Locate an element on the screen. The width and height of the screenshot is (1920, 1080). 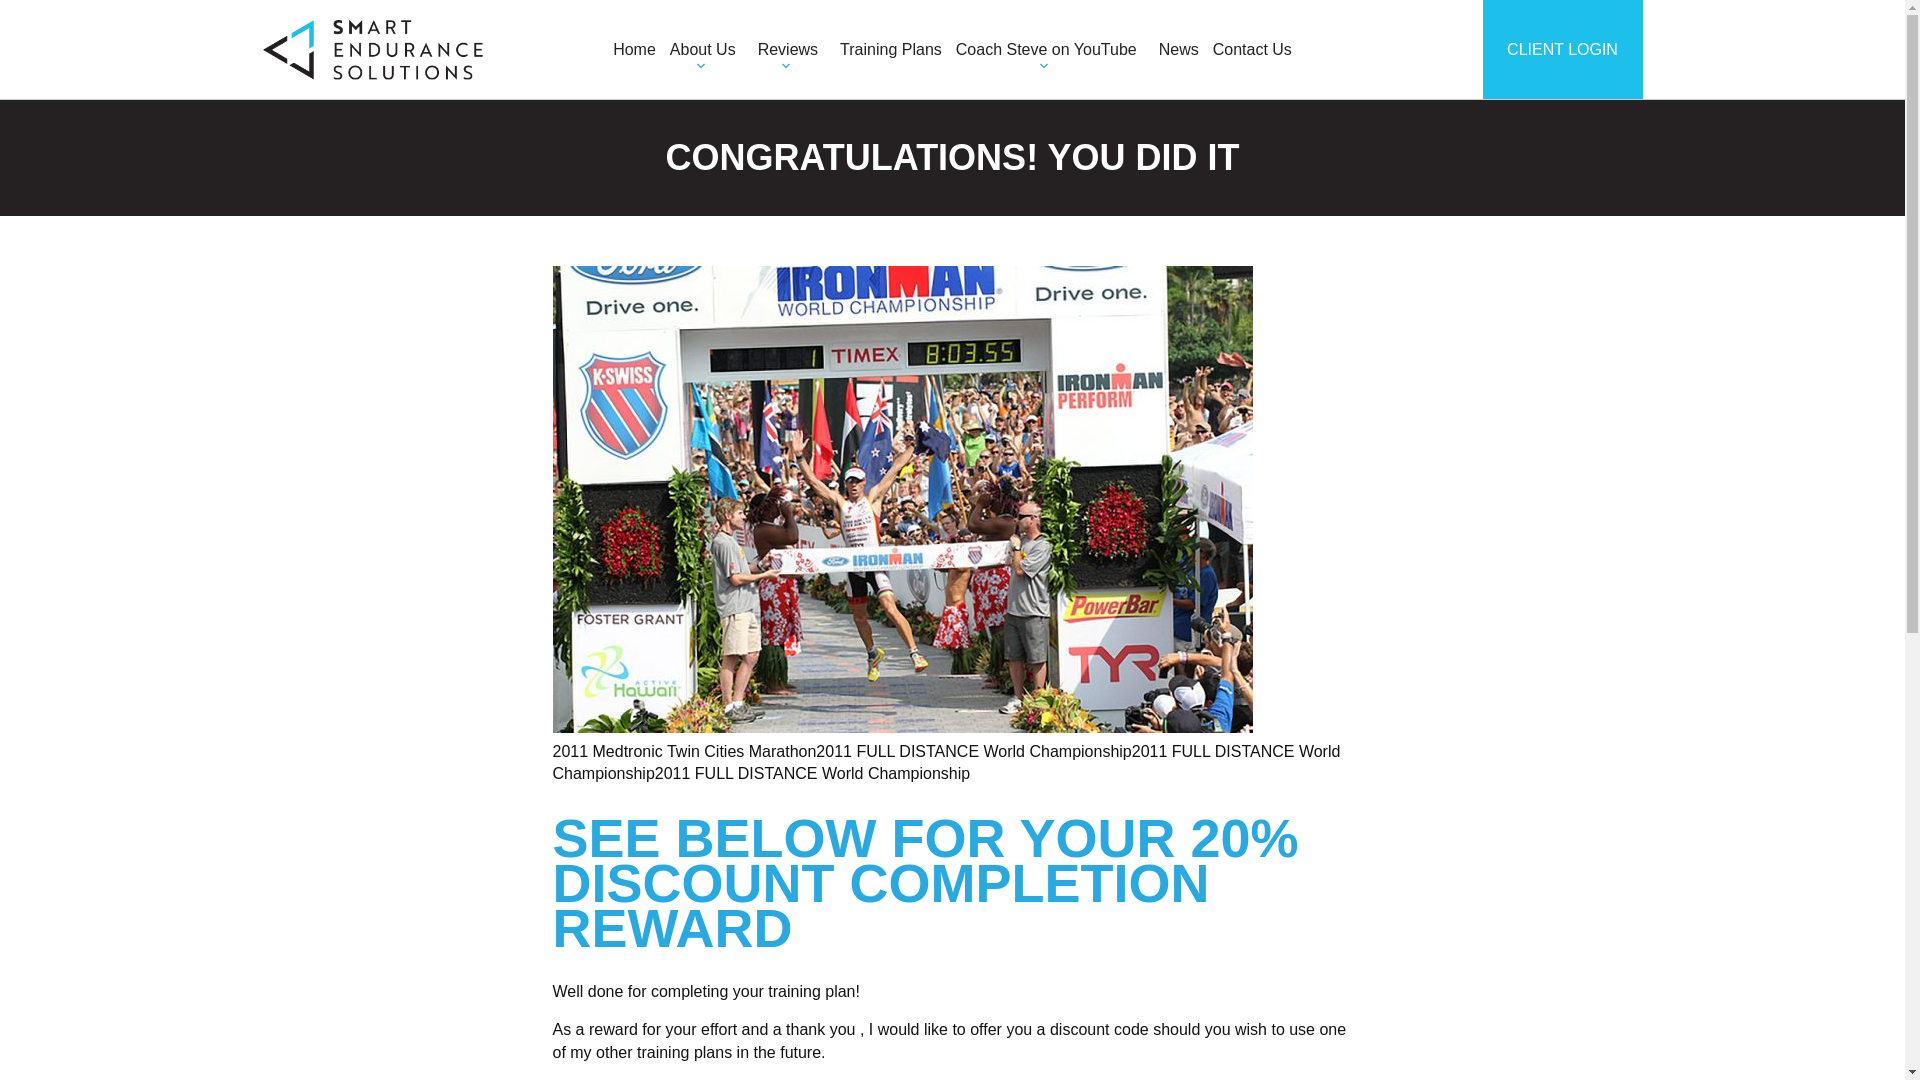
SMart Endurance Solutions is located at coordinates (952, 34).